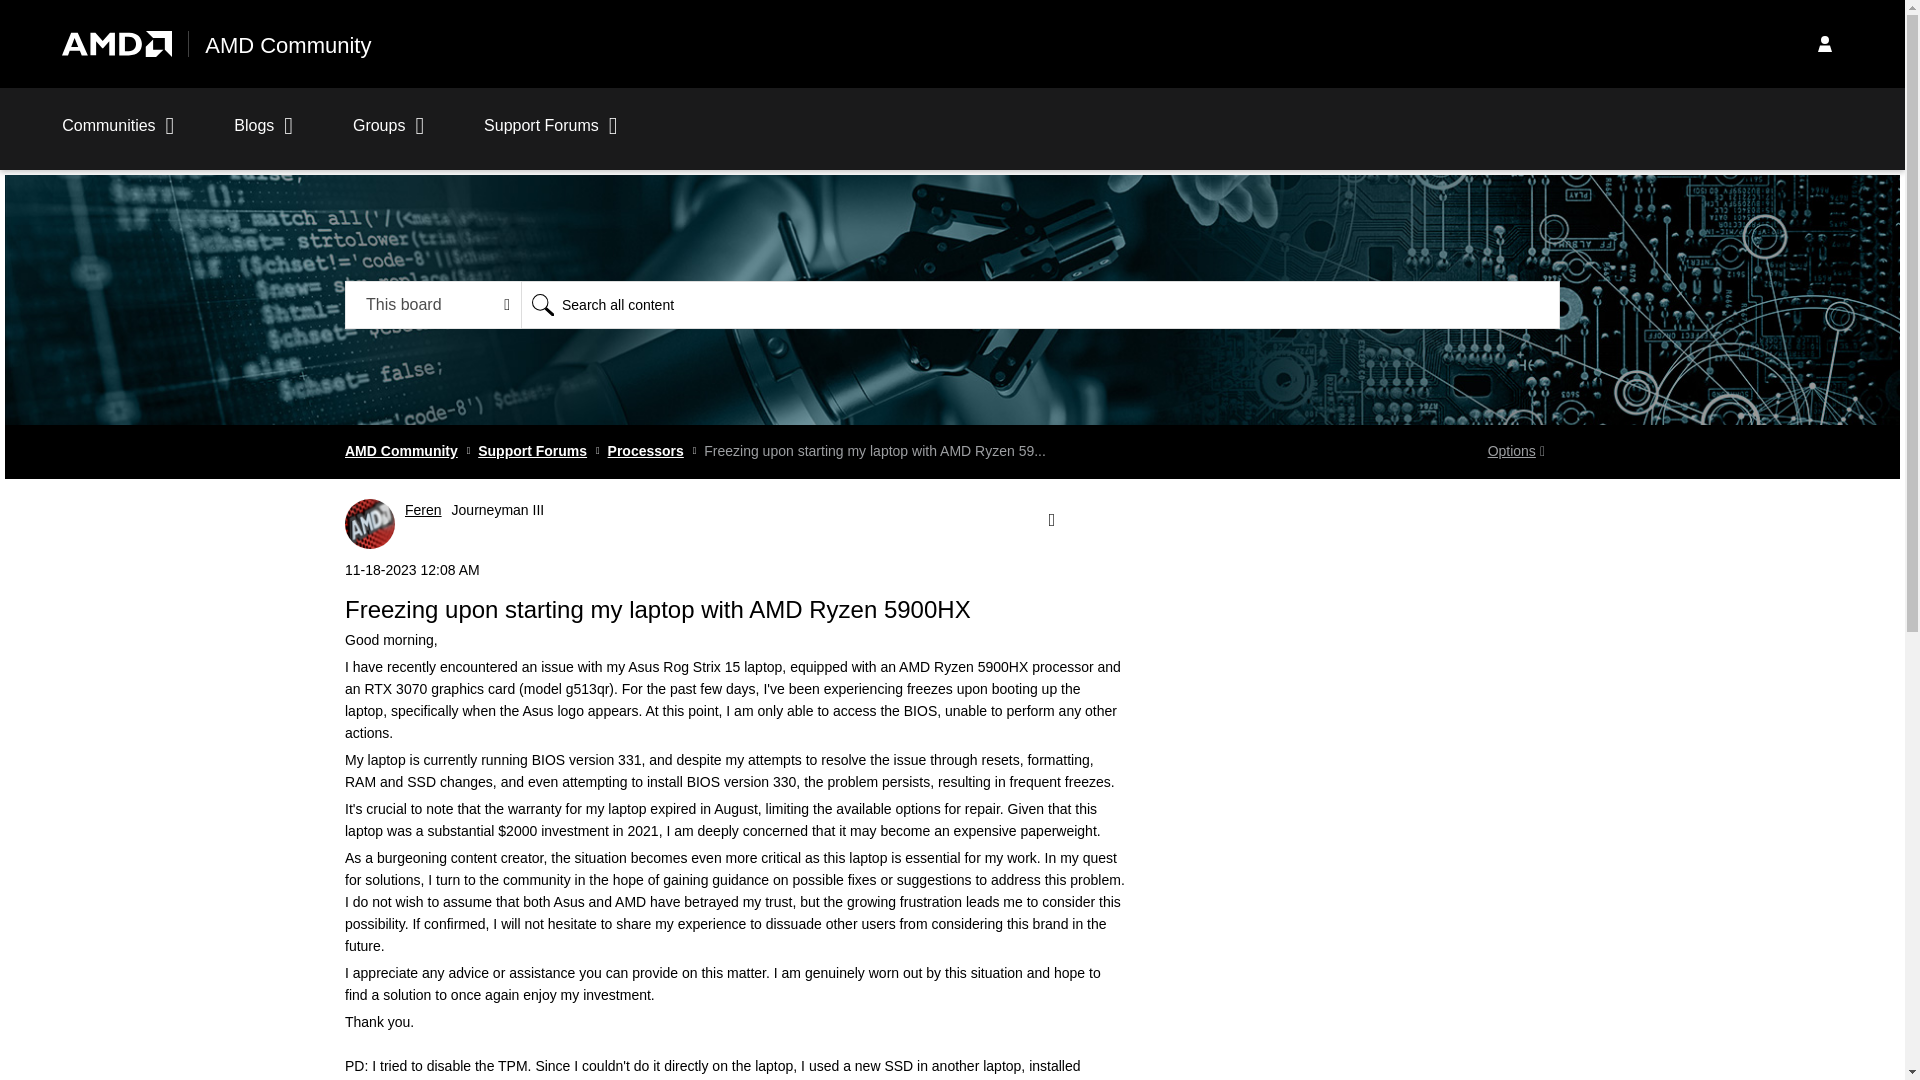  Describe the element at coordinates (1516, 452) in the screenshot. I see `Show option menu` at that location.